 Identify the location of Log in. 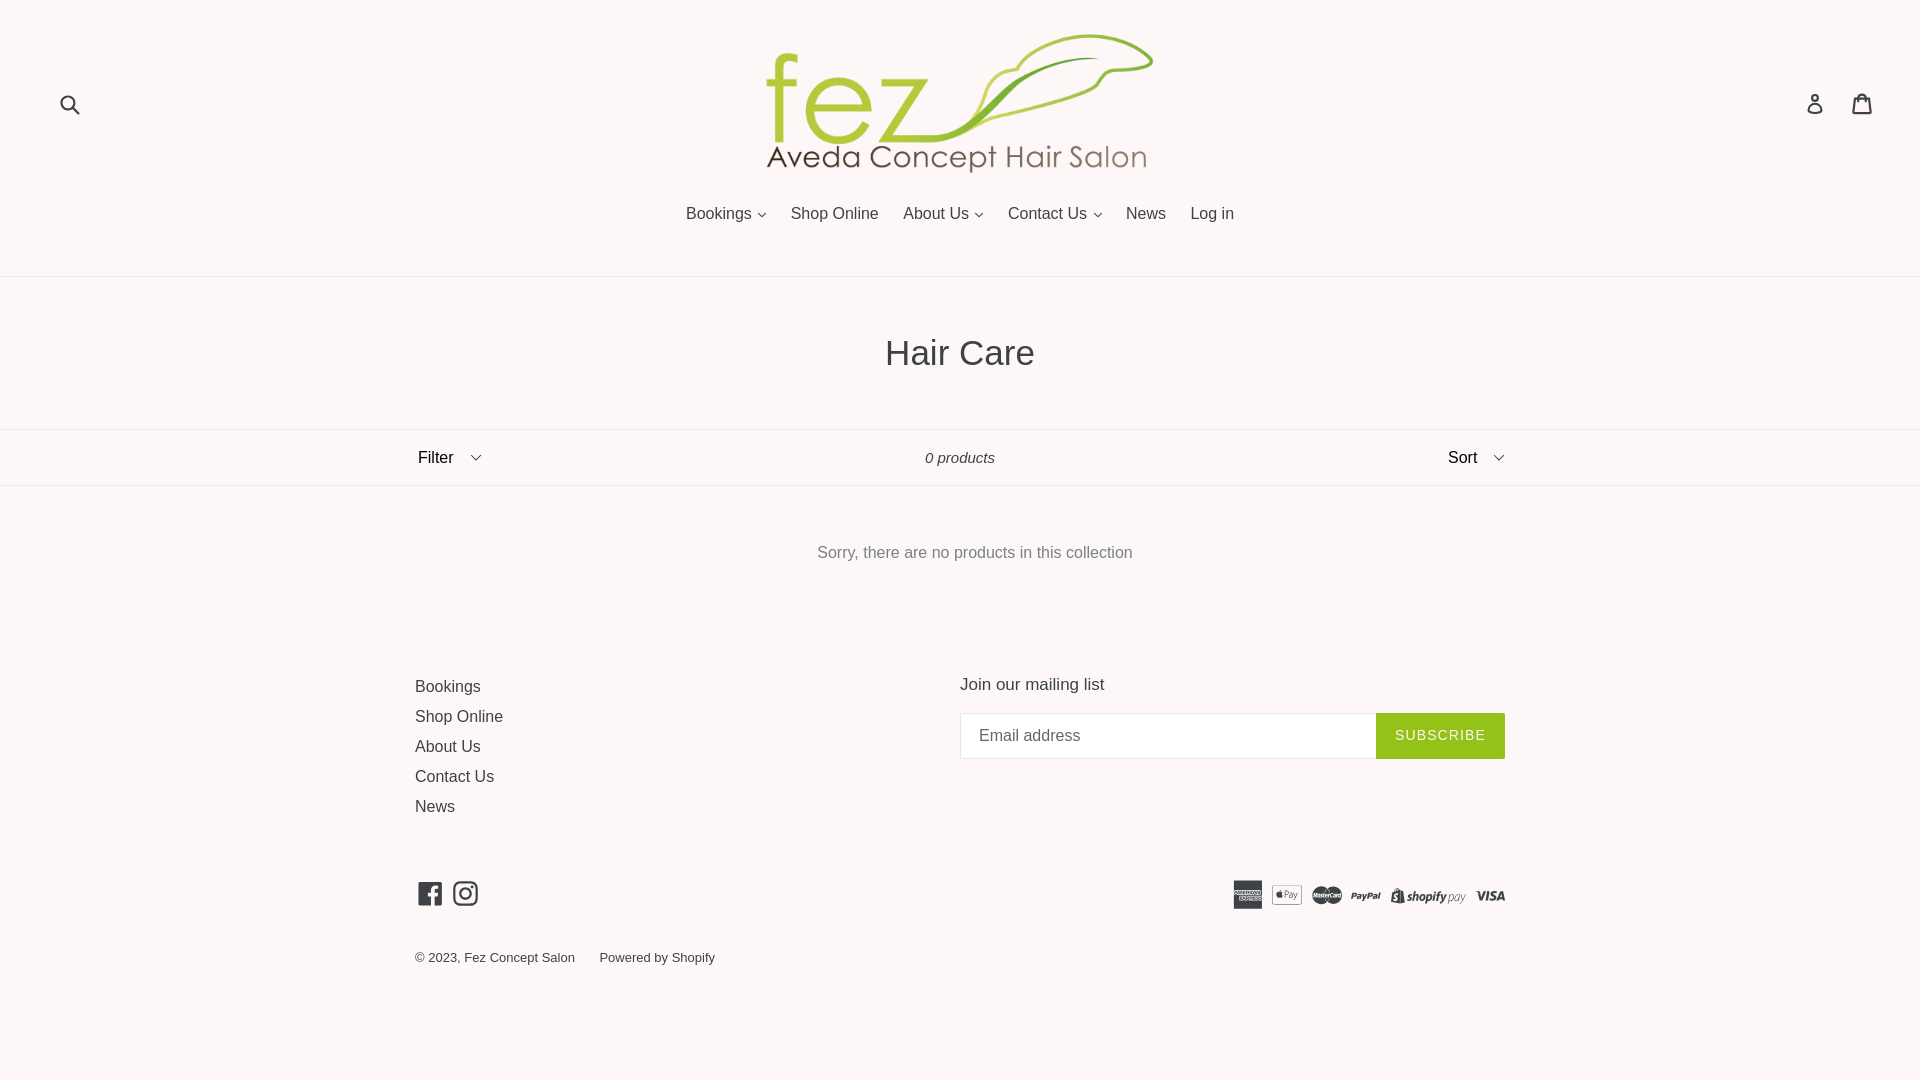
(1815, 104).